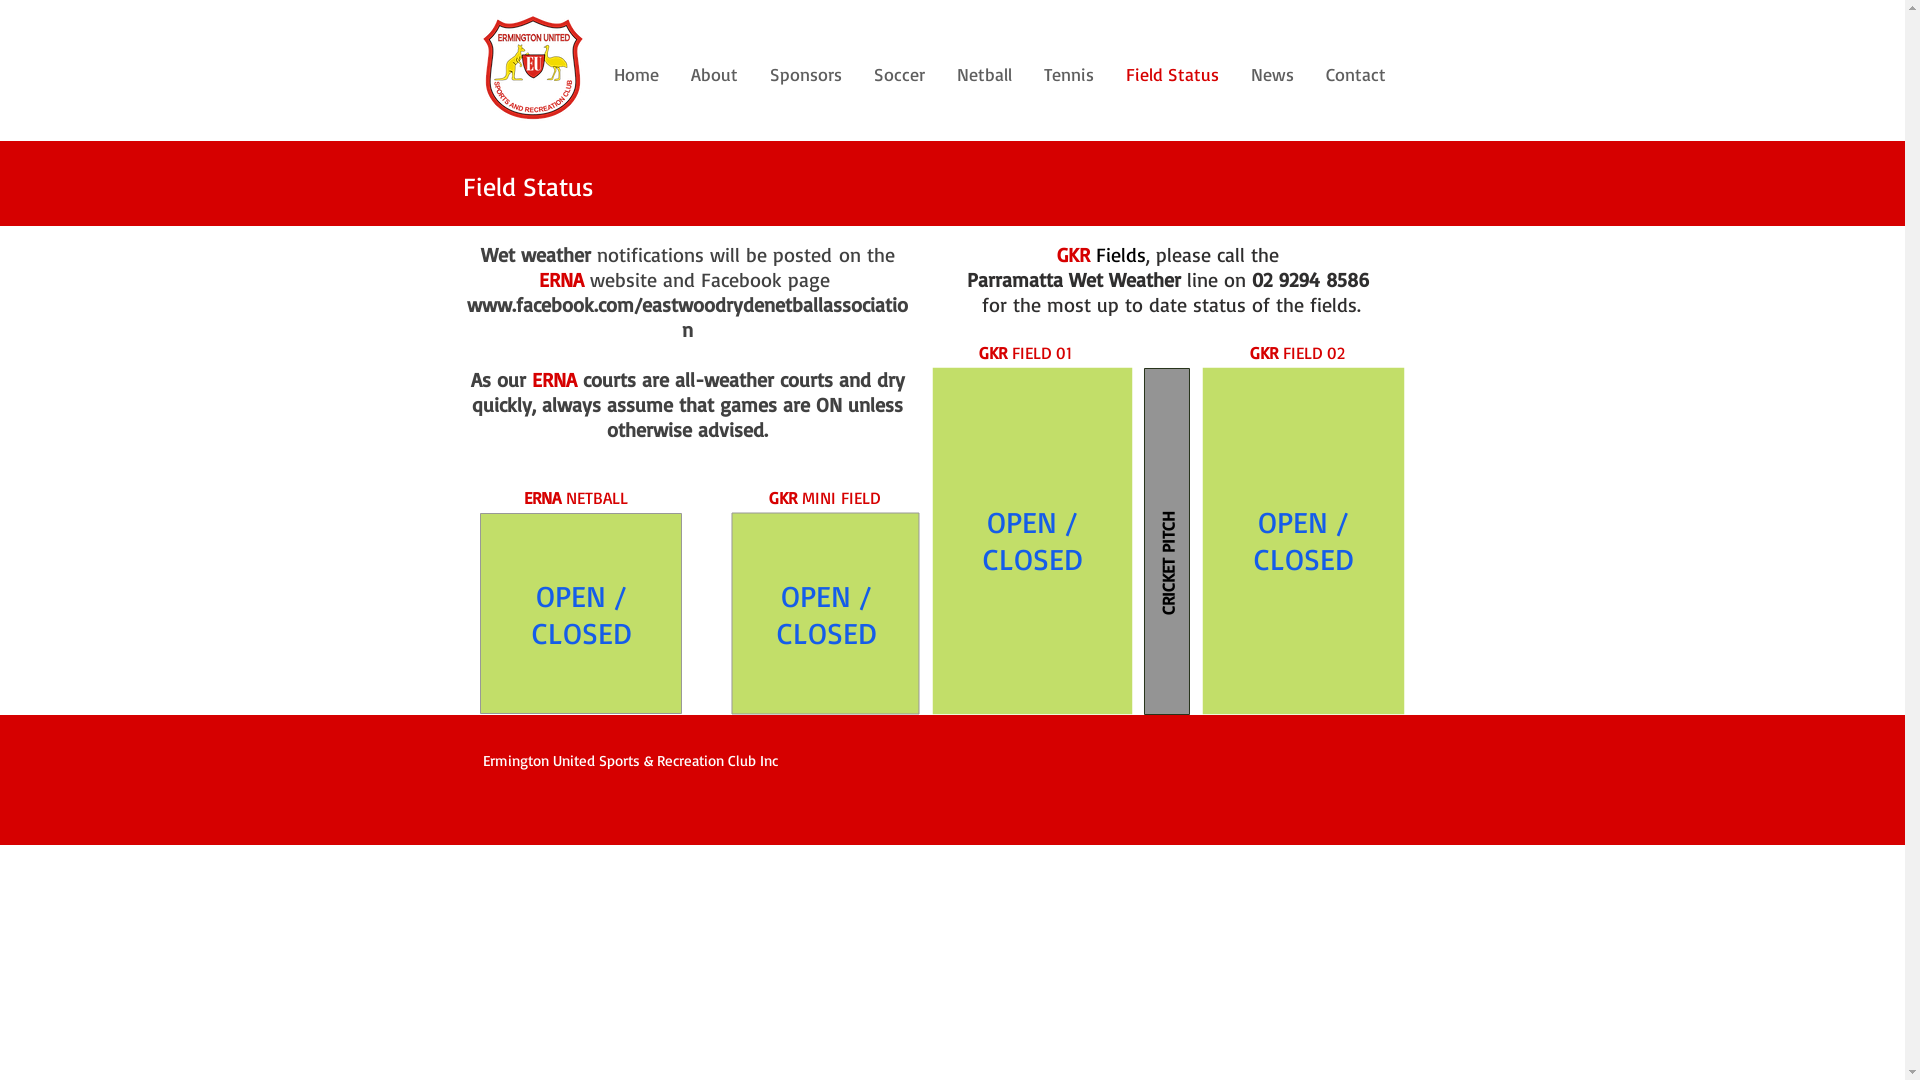 Image resolution: width=1920 pixels, height=1080 pixels. What do you see at coordinates (688, 317) in the screenshot?
I see `www.facebook.com/eastwoodrydenetballassociation` at bounding box center [688, 317].